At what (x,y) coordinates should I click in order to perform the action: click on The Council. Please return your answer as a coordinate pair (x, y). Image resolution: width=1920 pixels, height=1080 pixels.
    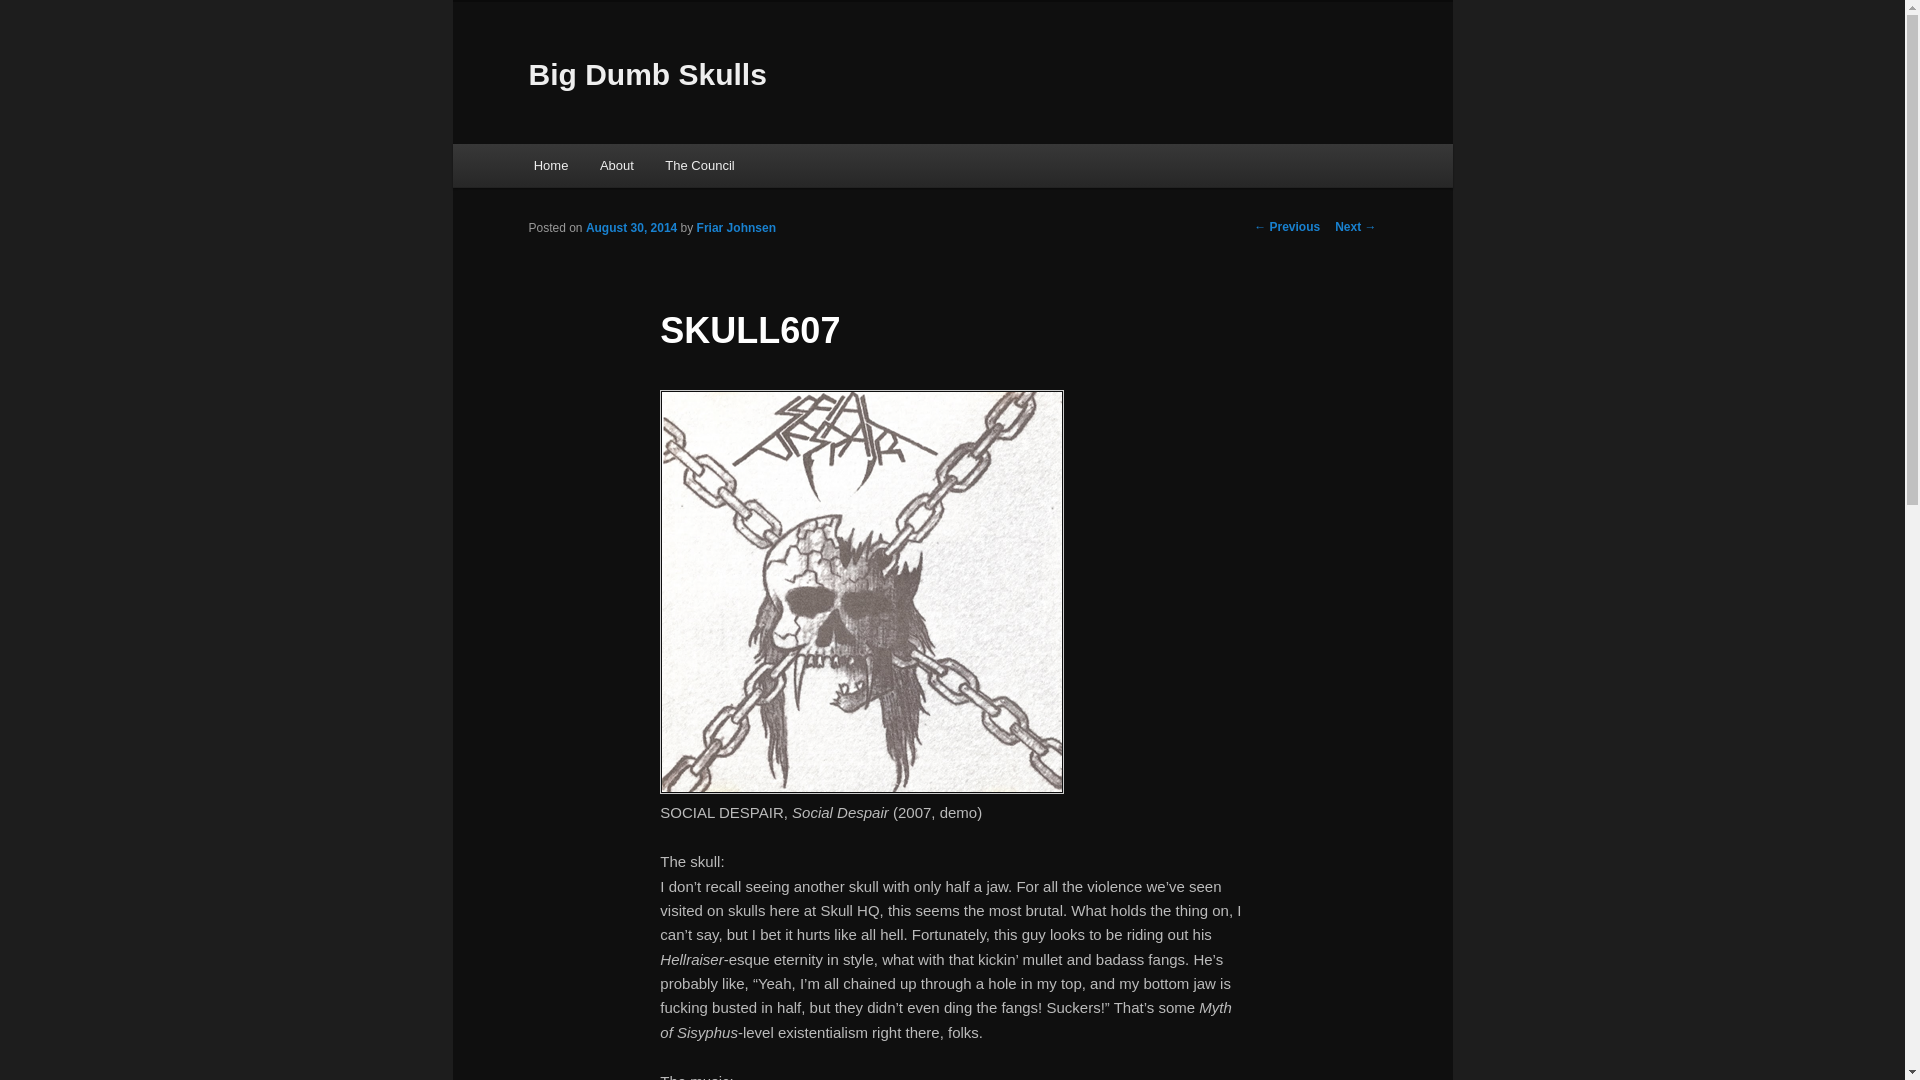
    Looking at the image, I should click on (700, 164).